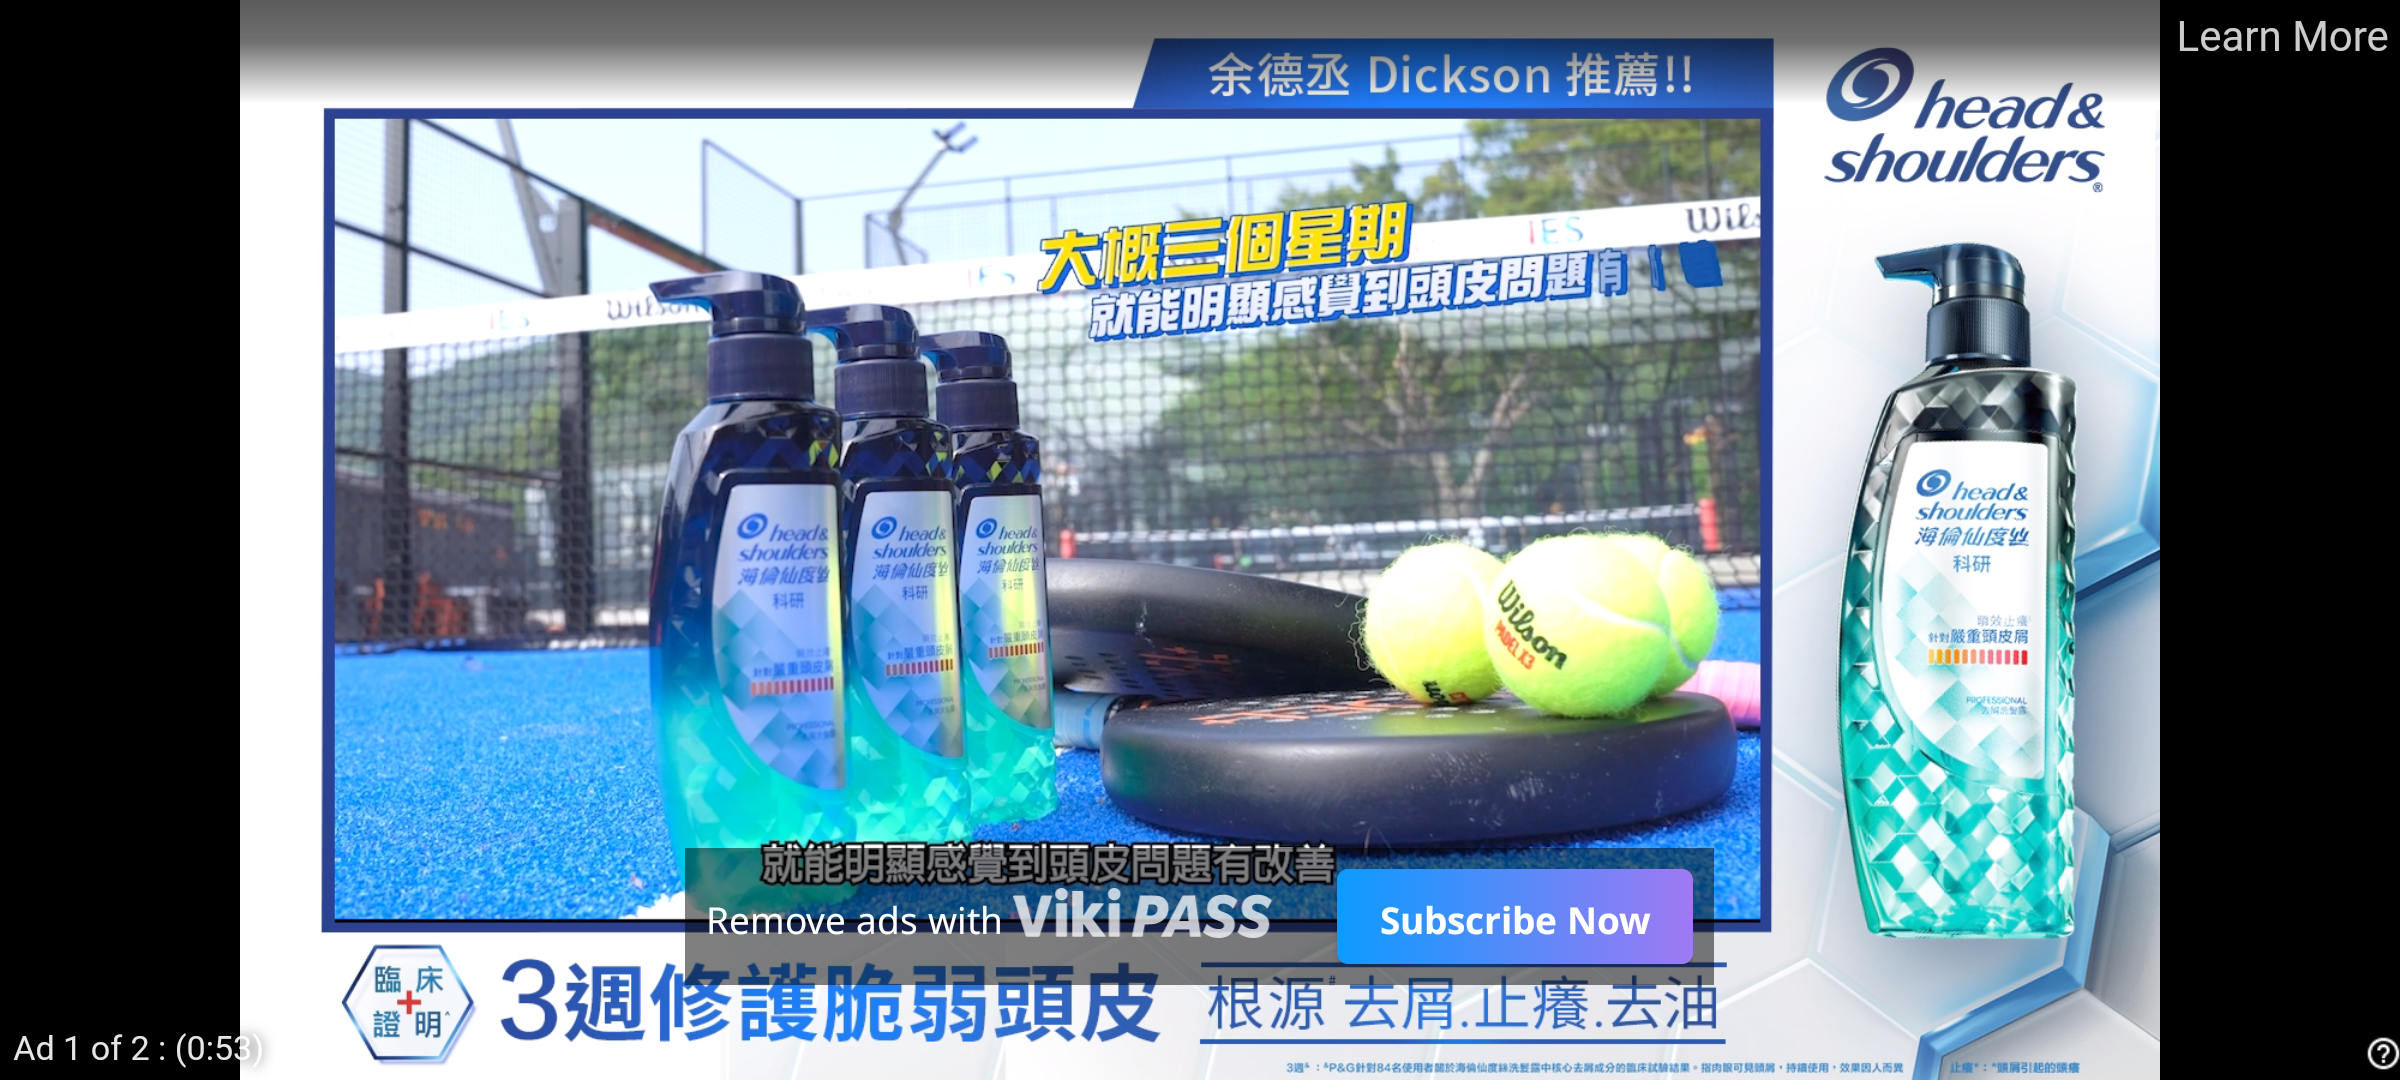 Image resolution: width=2400 pixels, height=1080 pixels. I want to click on help_outline_white_24dp_with_3px_trbl_padding, so click(2378, 1053).